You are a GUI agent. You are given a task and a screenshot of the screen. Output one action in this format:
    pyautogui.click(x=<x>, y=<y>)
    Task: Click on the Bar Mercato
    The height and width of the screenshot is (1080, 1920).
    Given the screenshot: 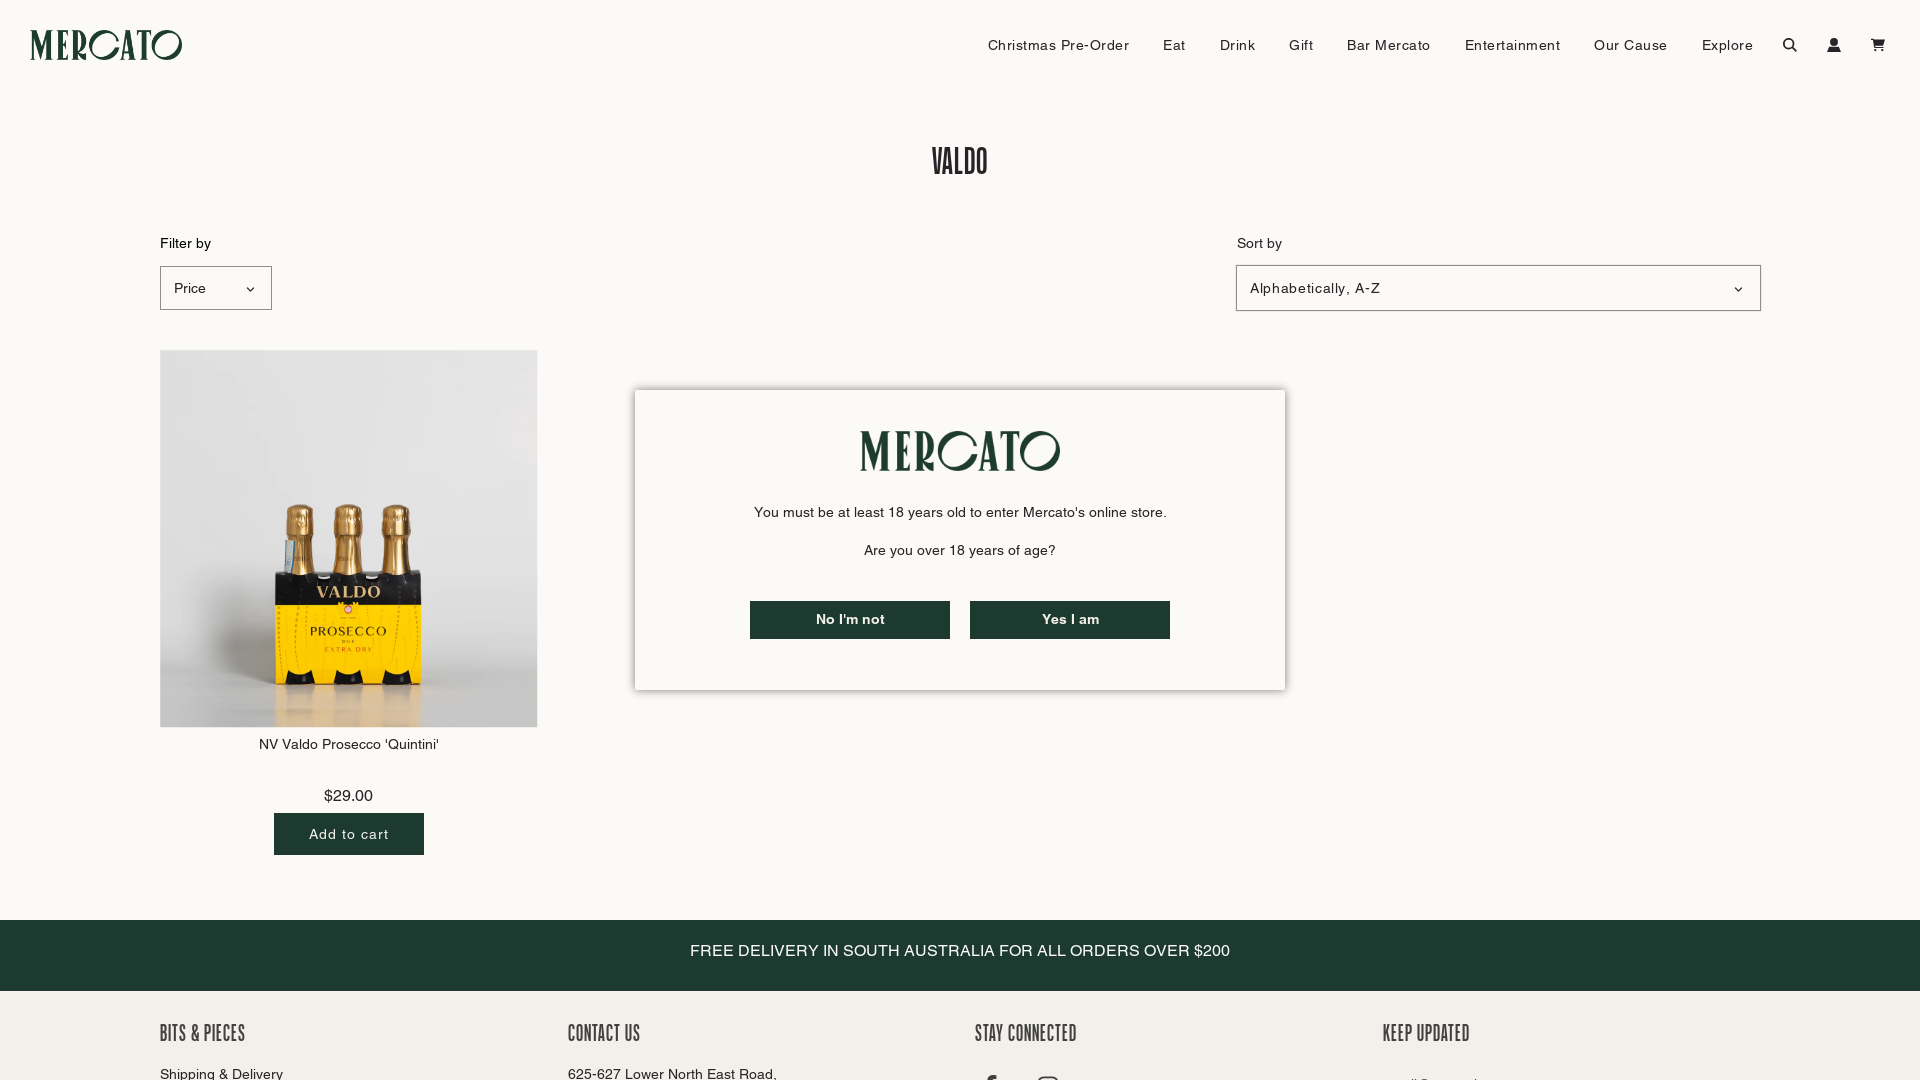 What is the action you would take?
    pyautogui.click(x=1389, y=45)
    